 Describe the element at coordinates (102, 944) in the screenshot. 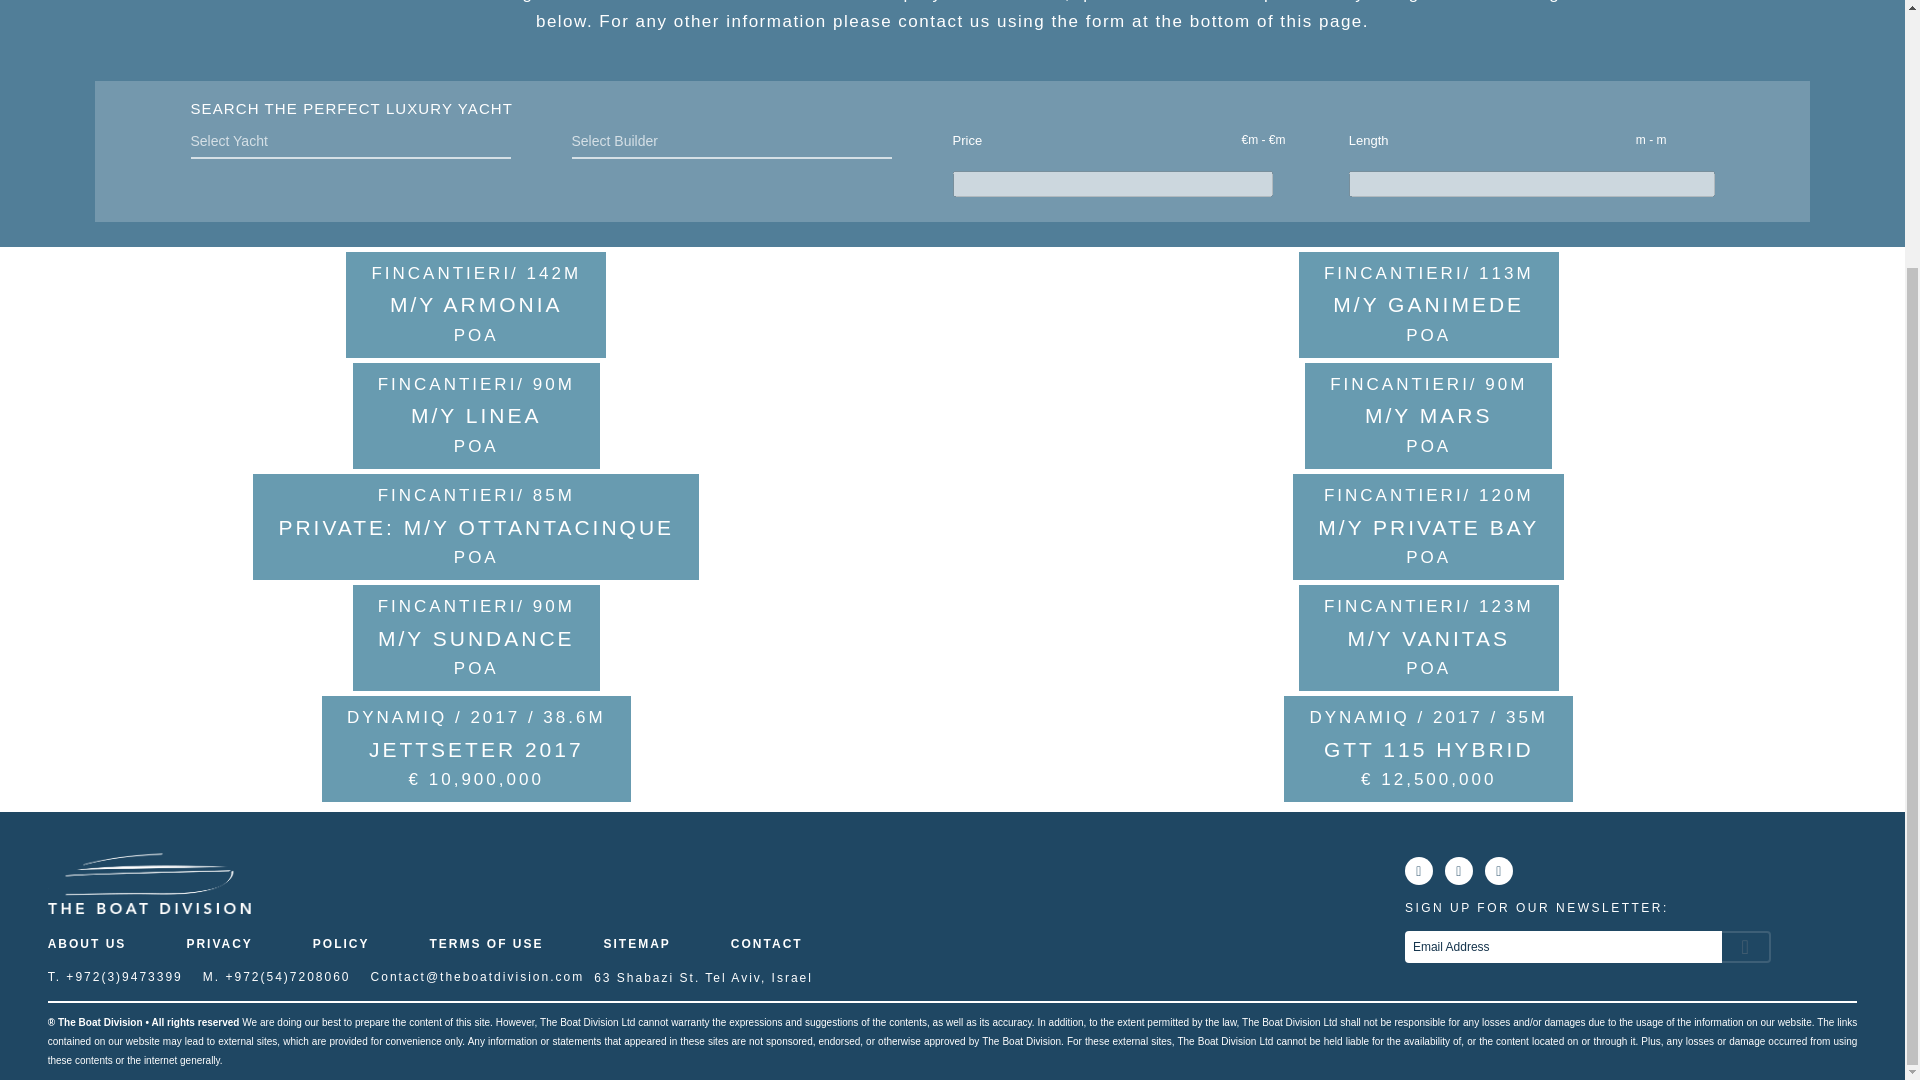

I see `ABOUT US` at that location.